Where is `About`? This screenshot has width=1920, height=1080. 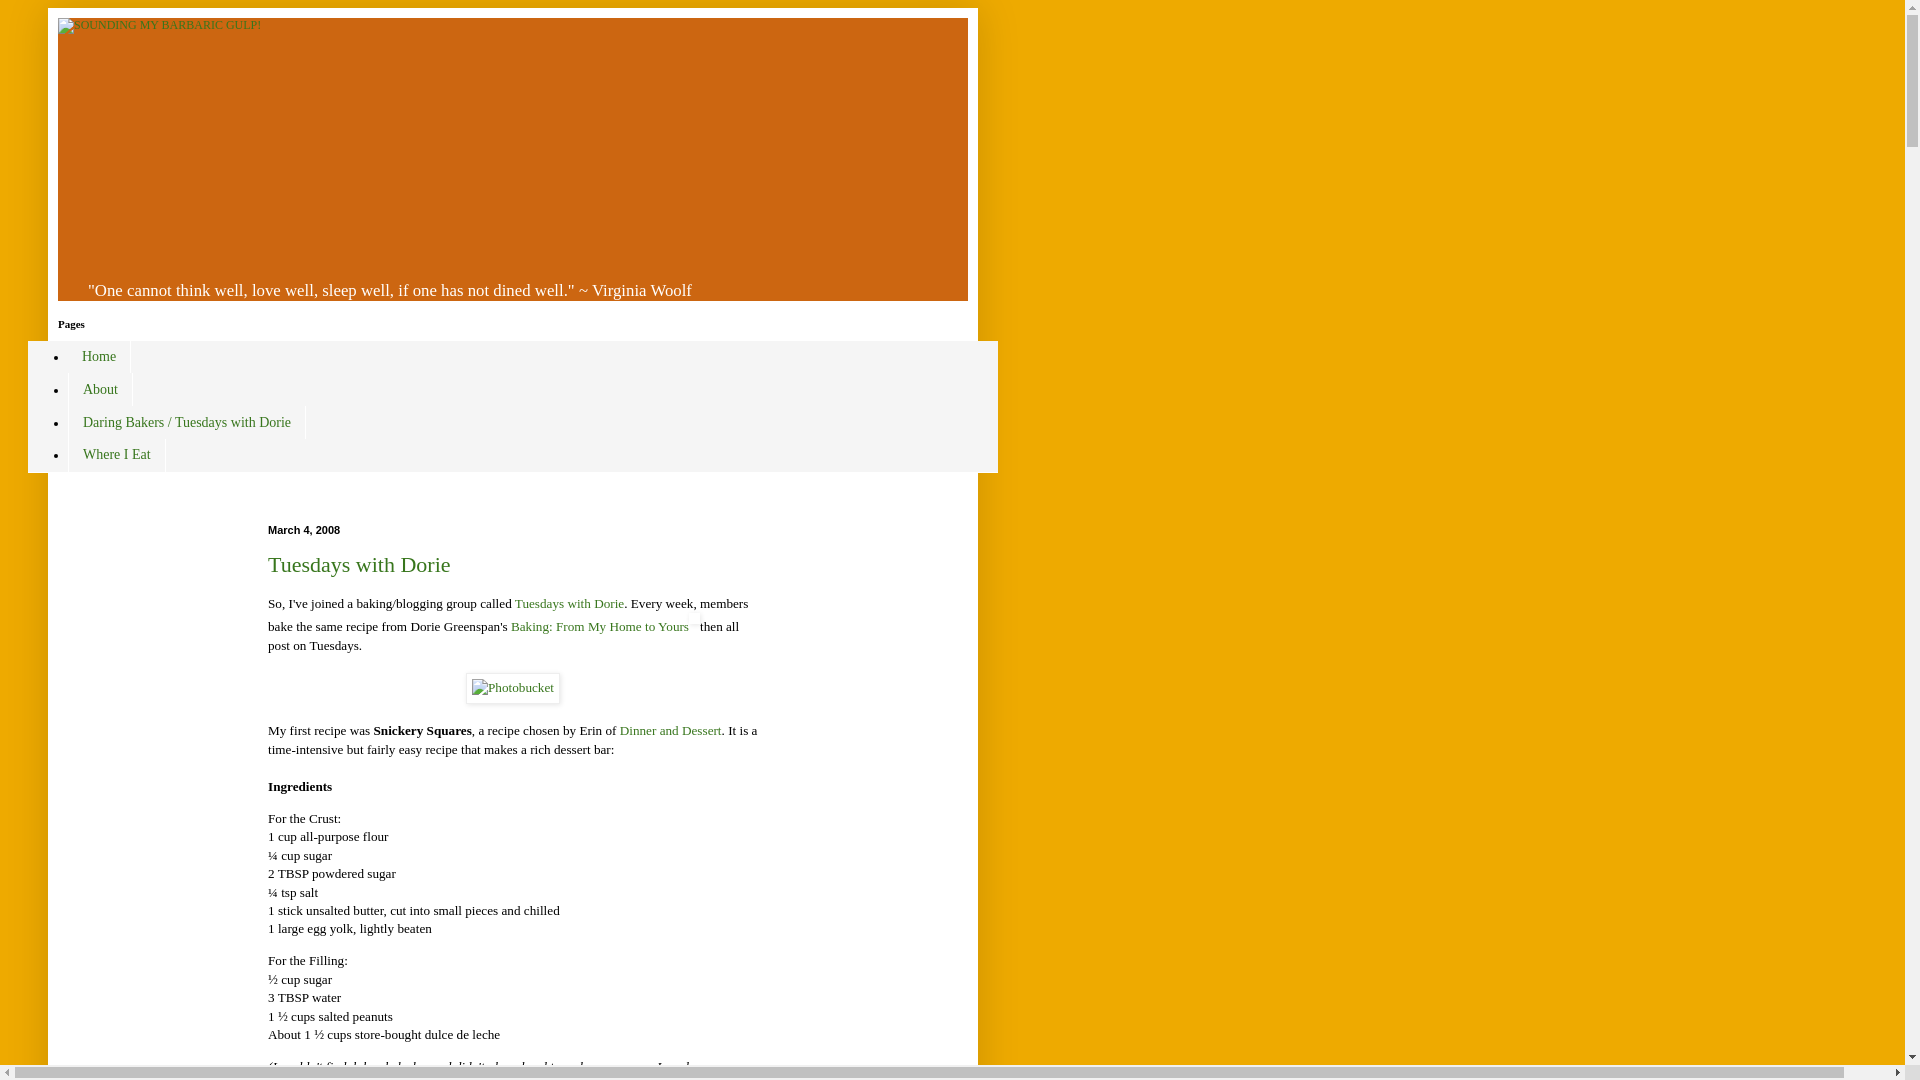
About is located at coordinates (100, 389).